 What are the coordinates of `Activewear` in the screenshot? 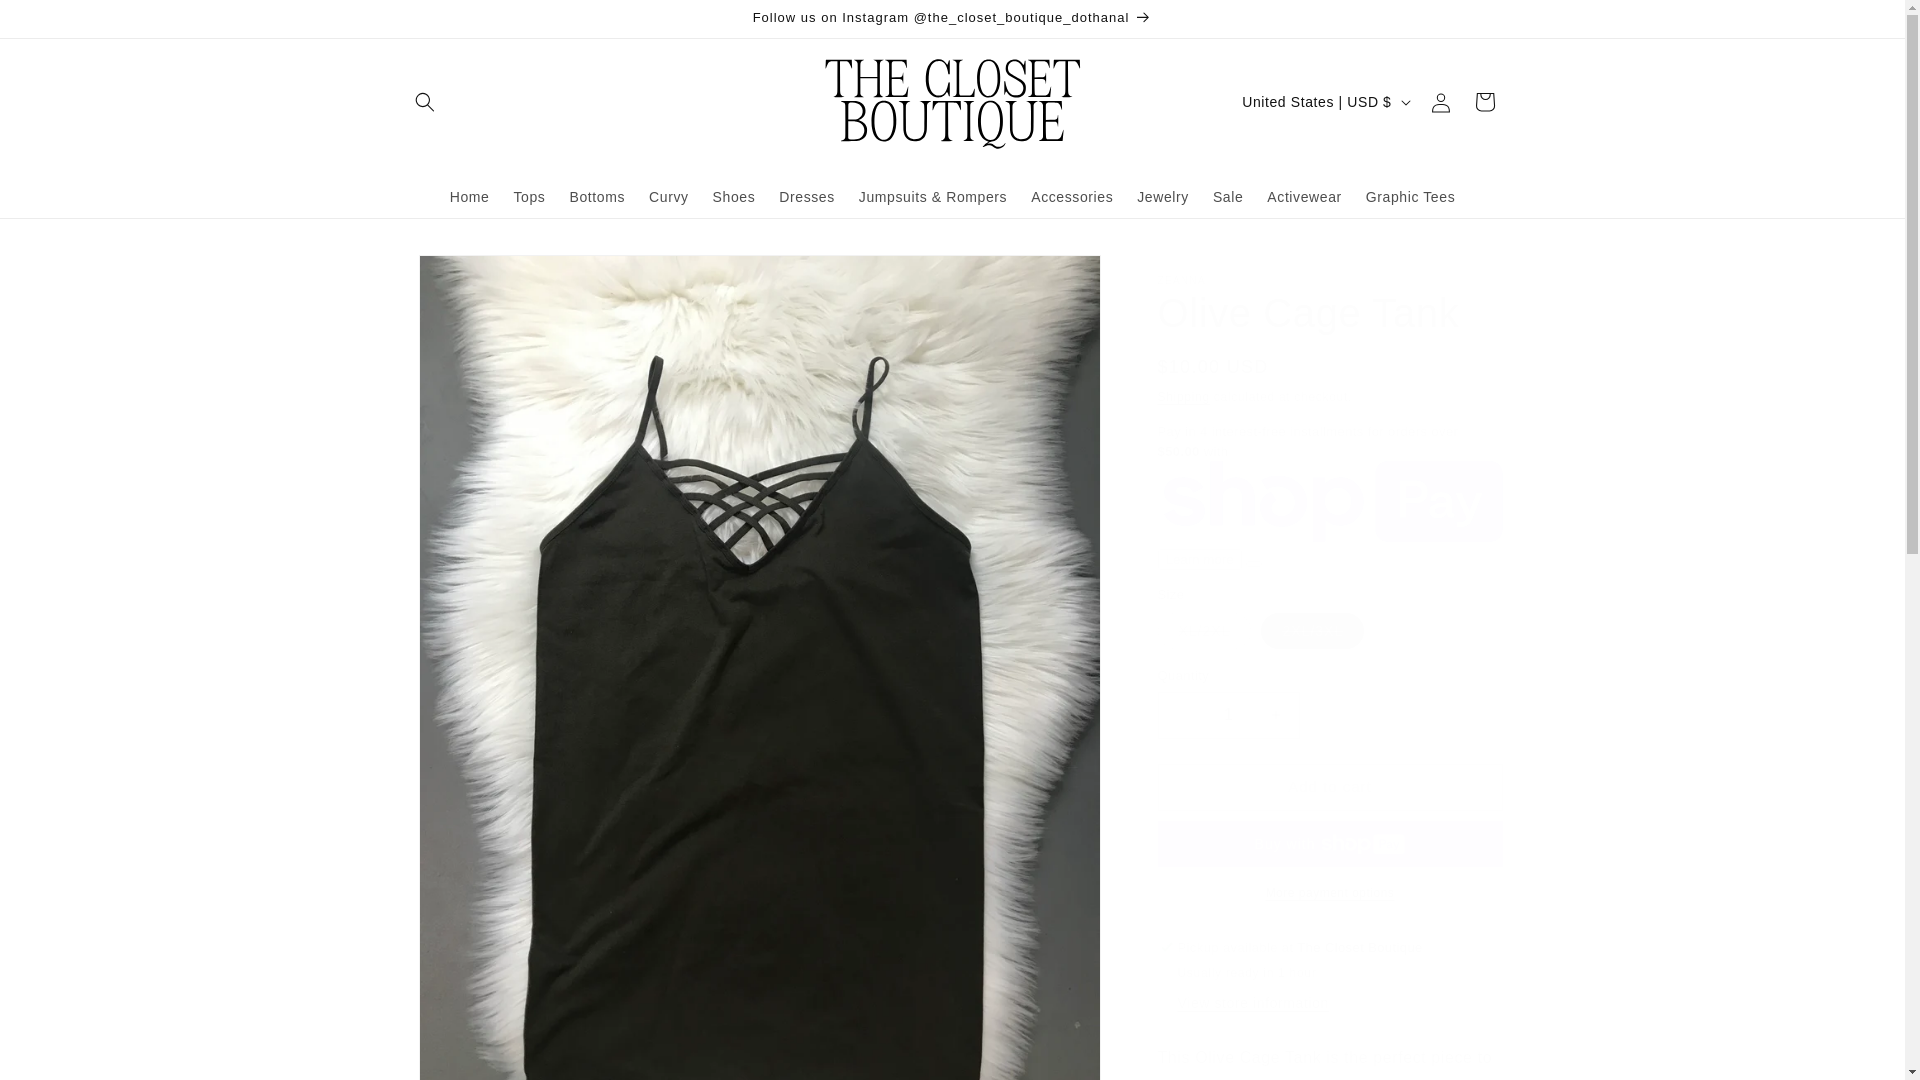 It's located at (1304, 197).